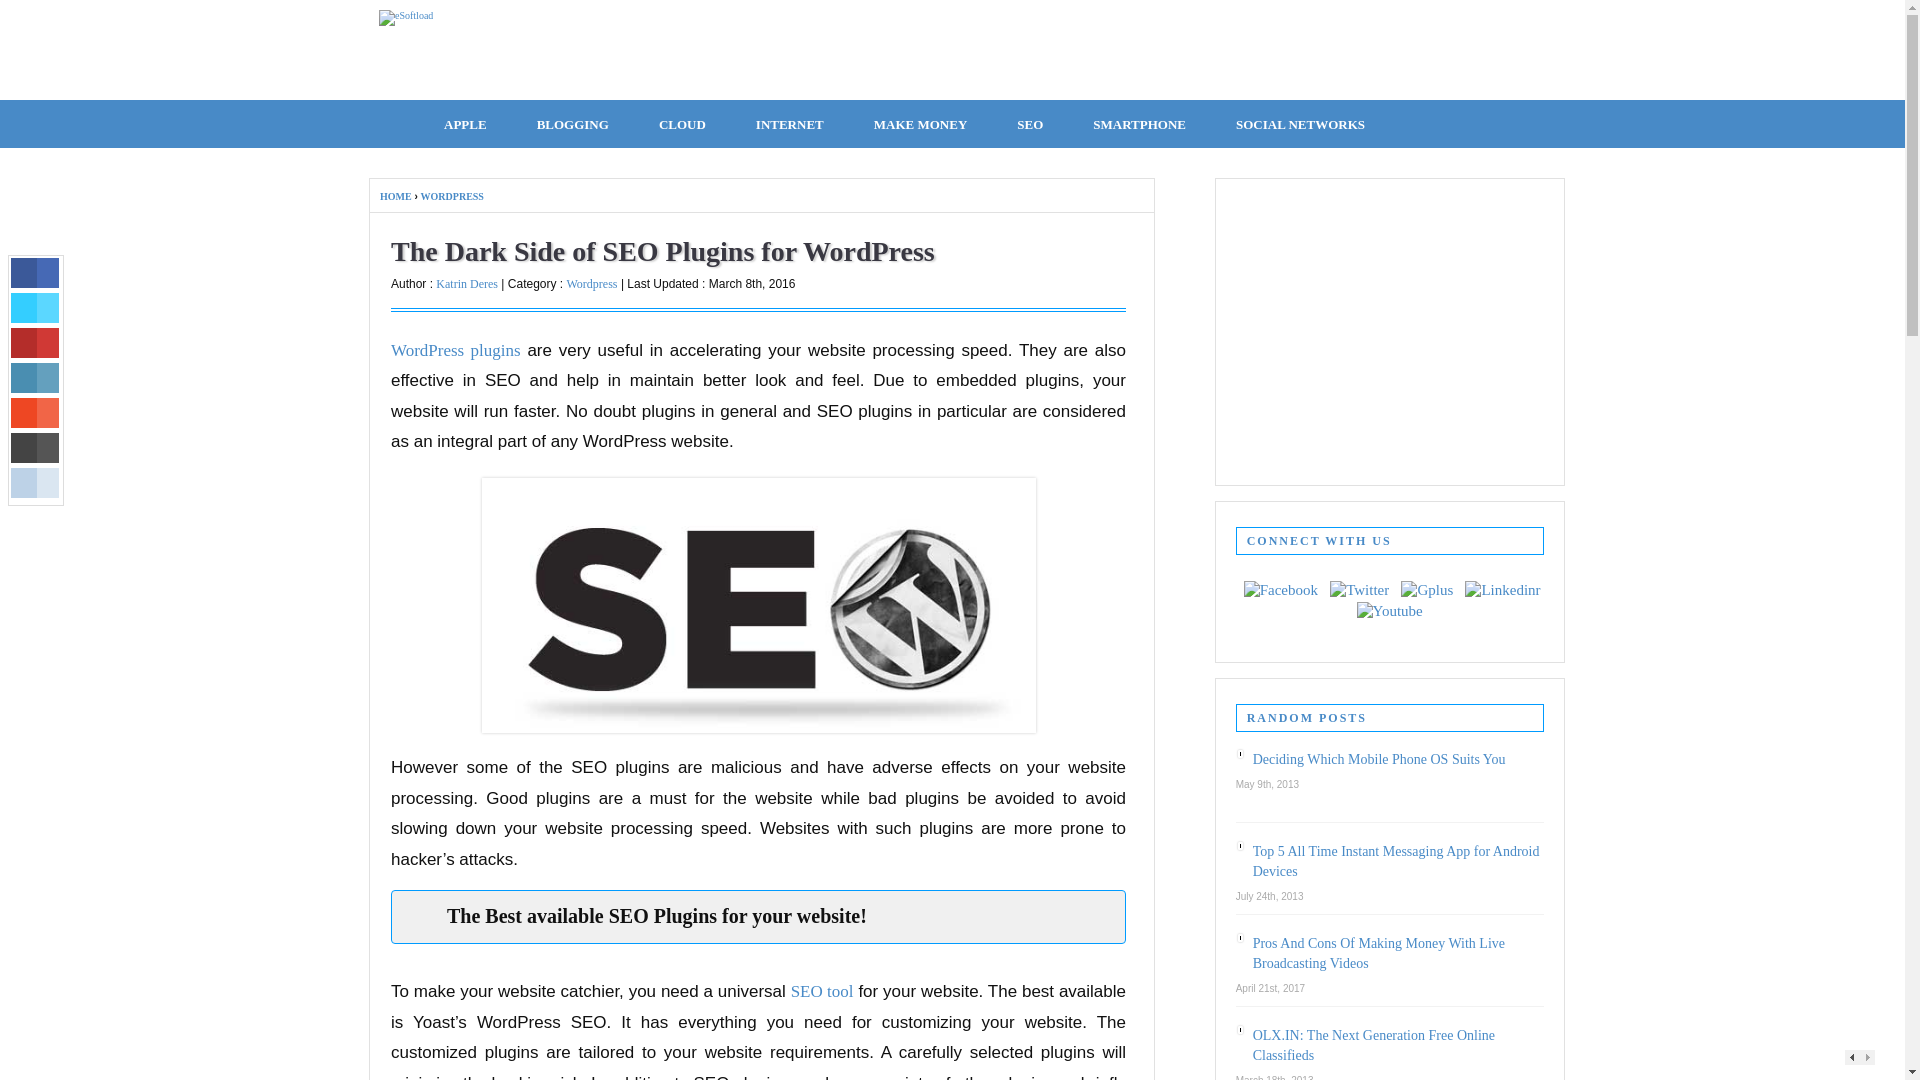 The width and height of the screenshot is (1920, 1080). Describe the element at coordinates (406, 14) in the screenshot. I see `eSoftload : Information You need ` at that location.